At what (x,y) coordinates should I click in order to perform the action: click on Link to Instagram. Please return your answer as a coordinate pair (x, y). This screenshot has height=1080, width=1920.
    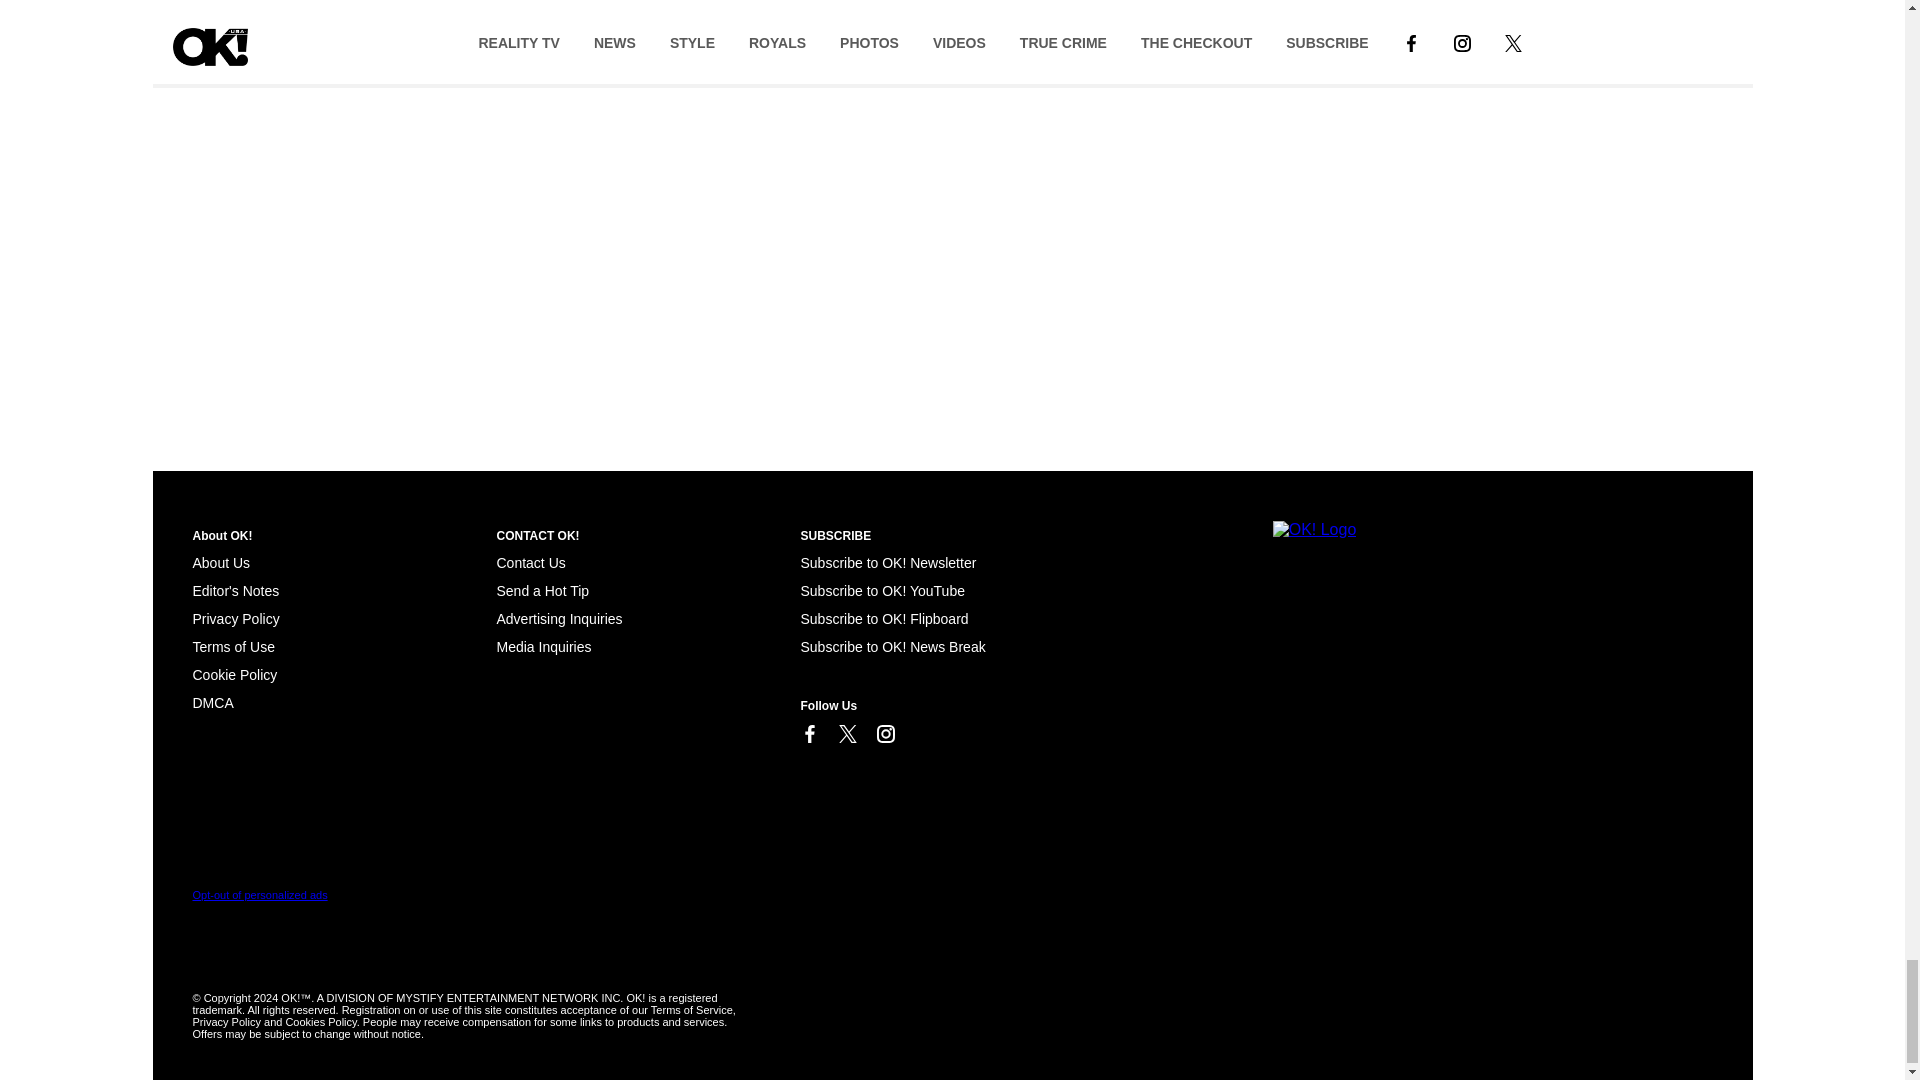
    Looking at the image, I should click on (884, 734).